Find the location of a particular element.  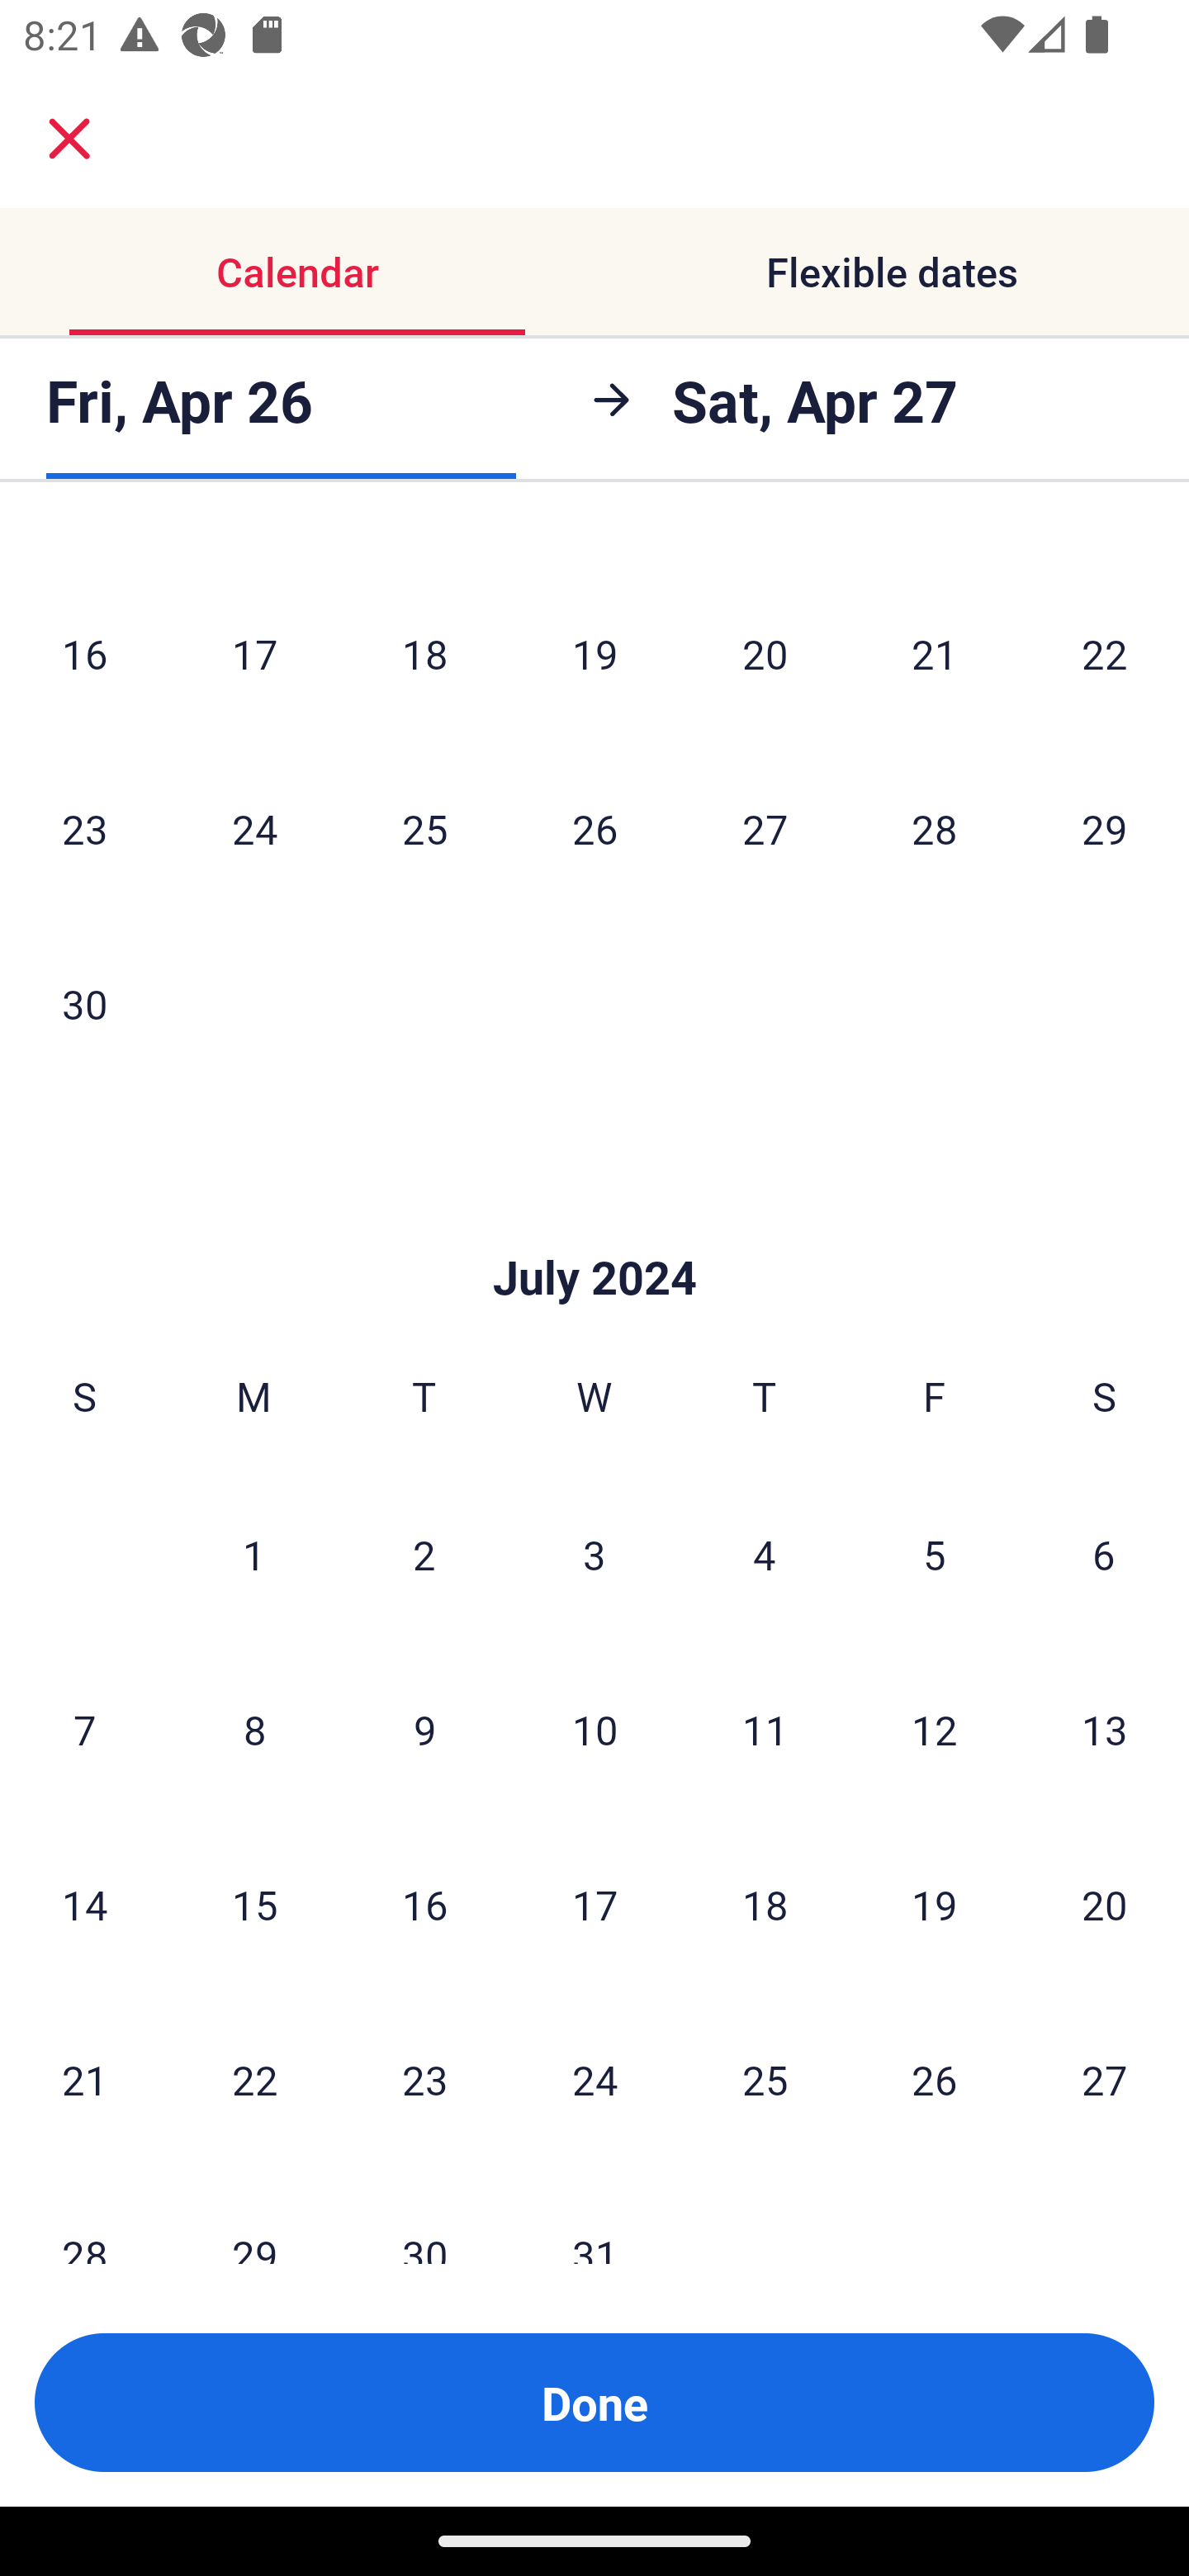

22 Saturday, June 22, 2024 is located at coordinates (1105, 654).